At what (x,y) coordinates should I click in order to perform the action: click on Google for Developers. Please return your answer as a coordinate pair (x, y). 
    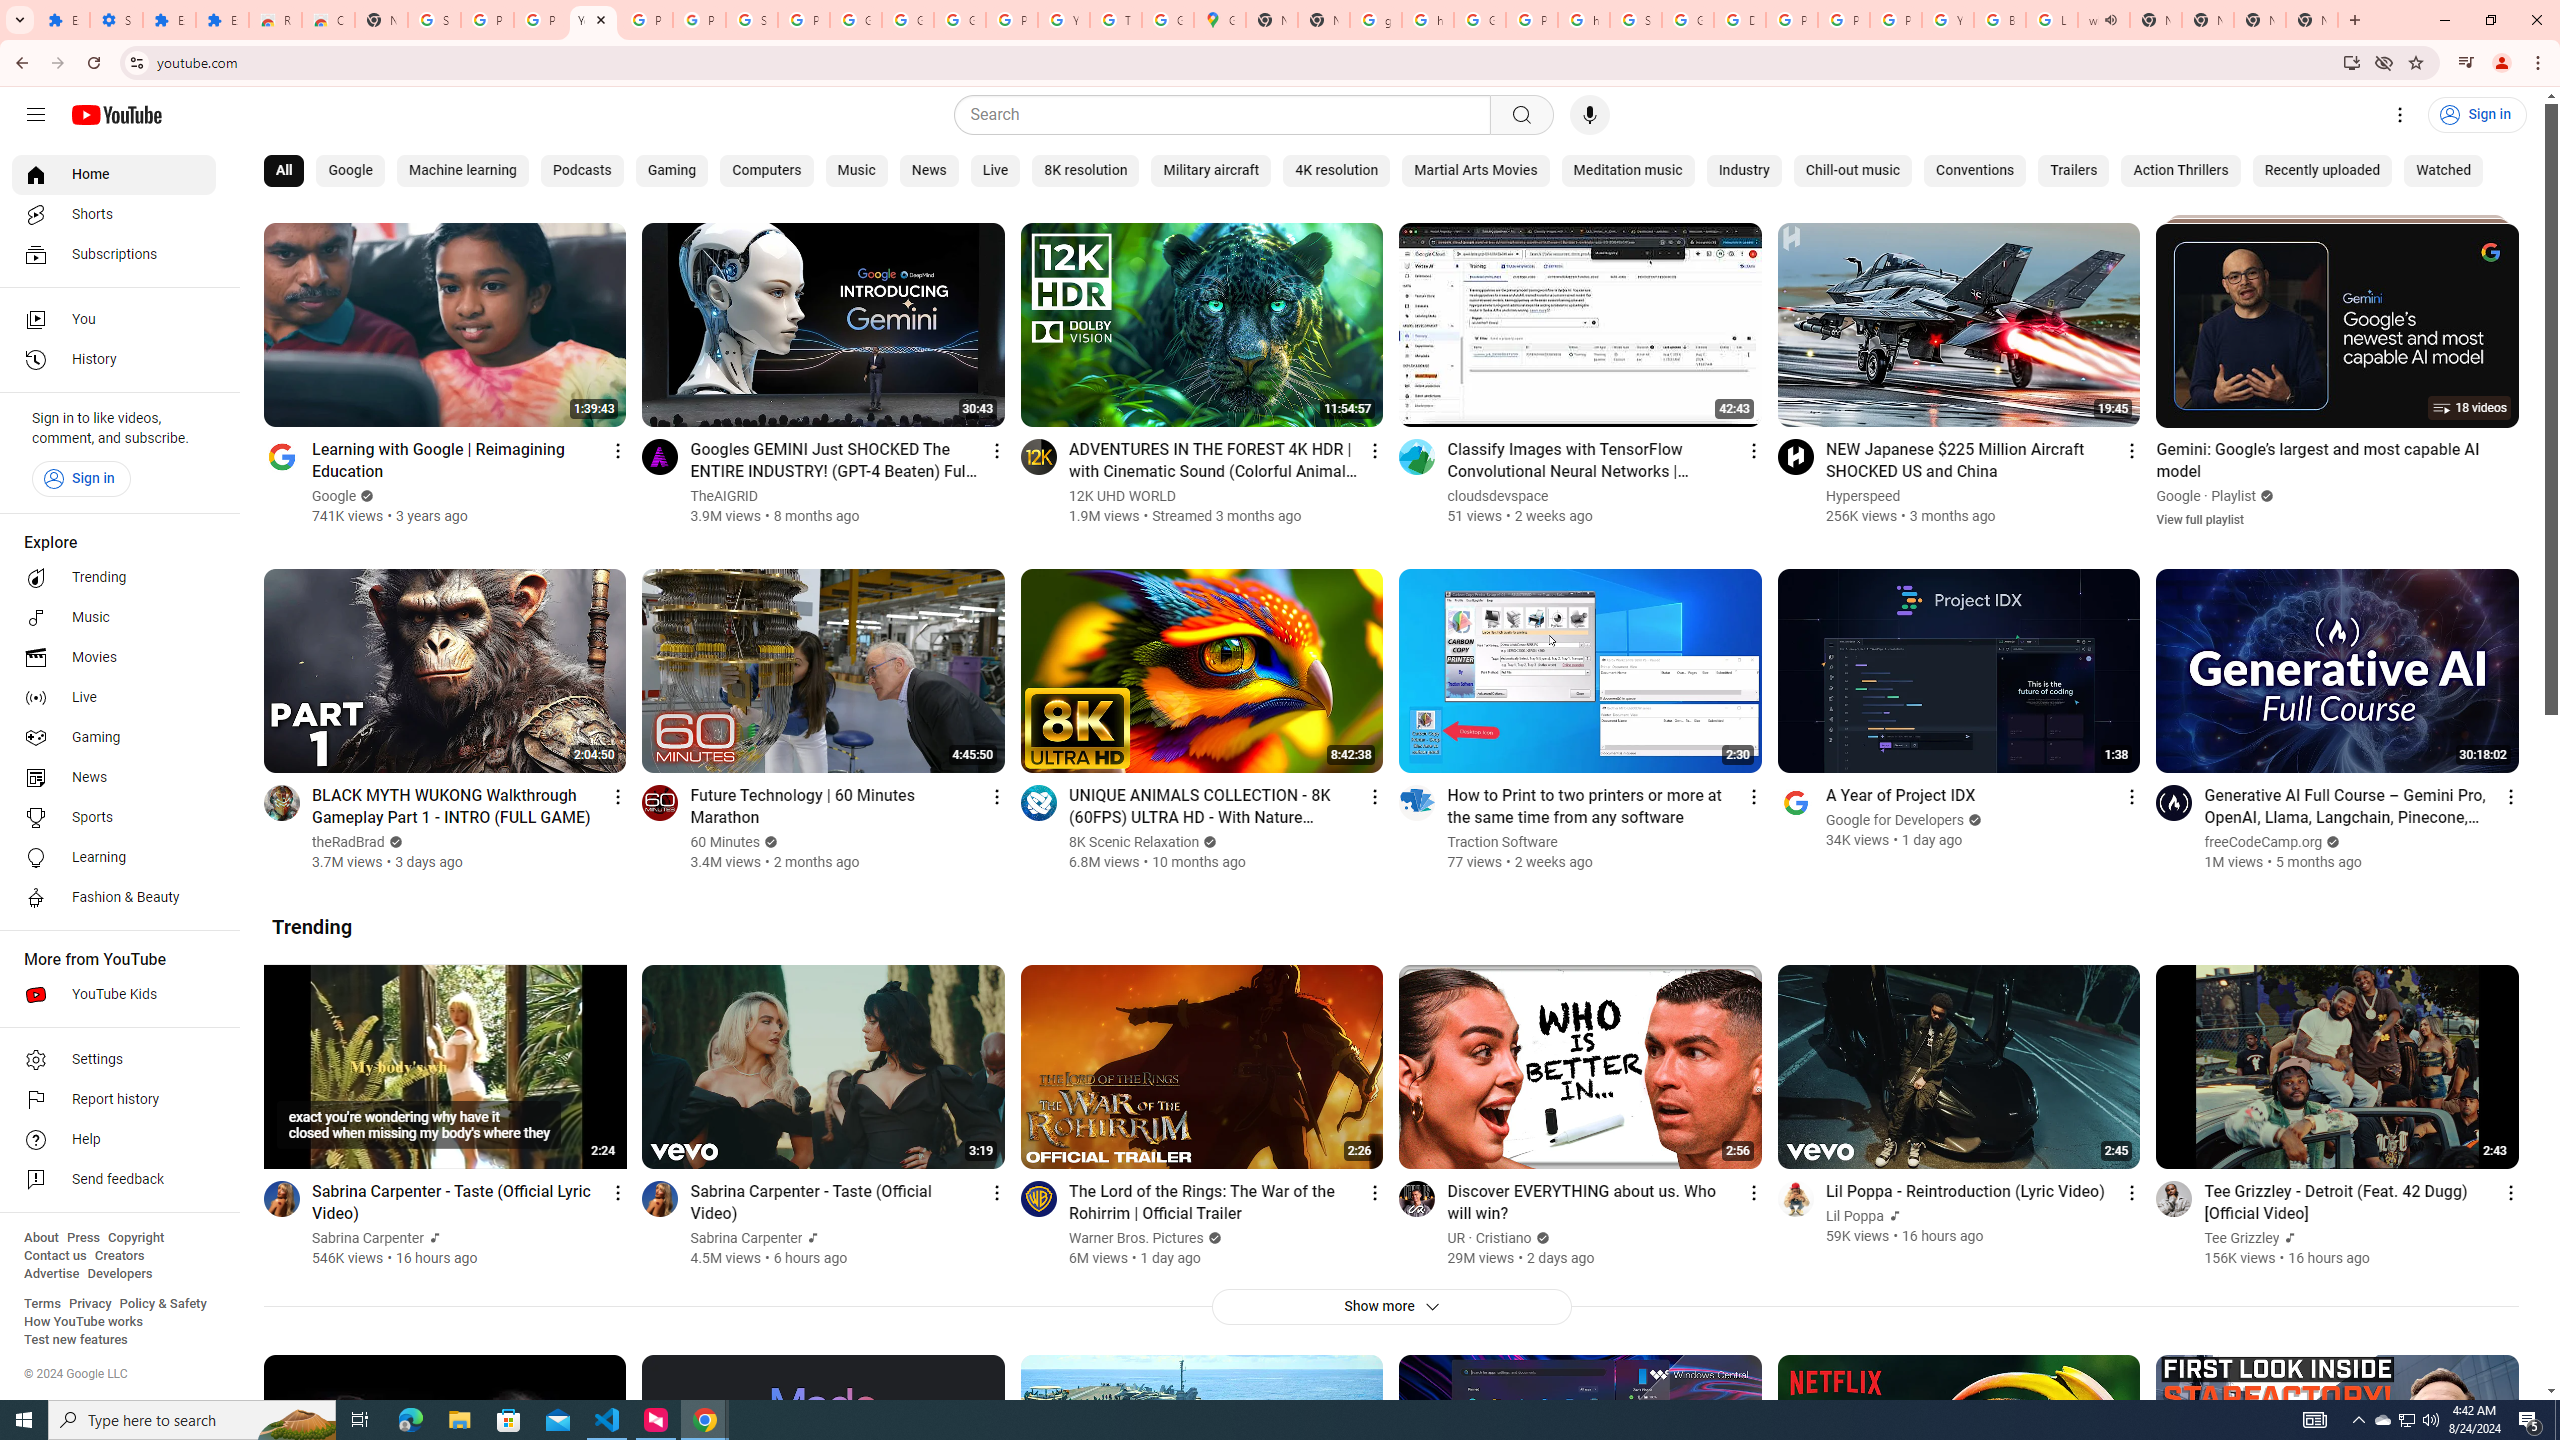
    Looking at the image, I should click on (1896, 820).